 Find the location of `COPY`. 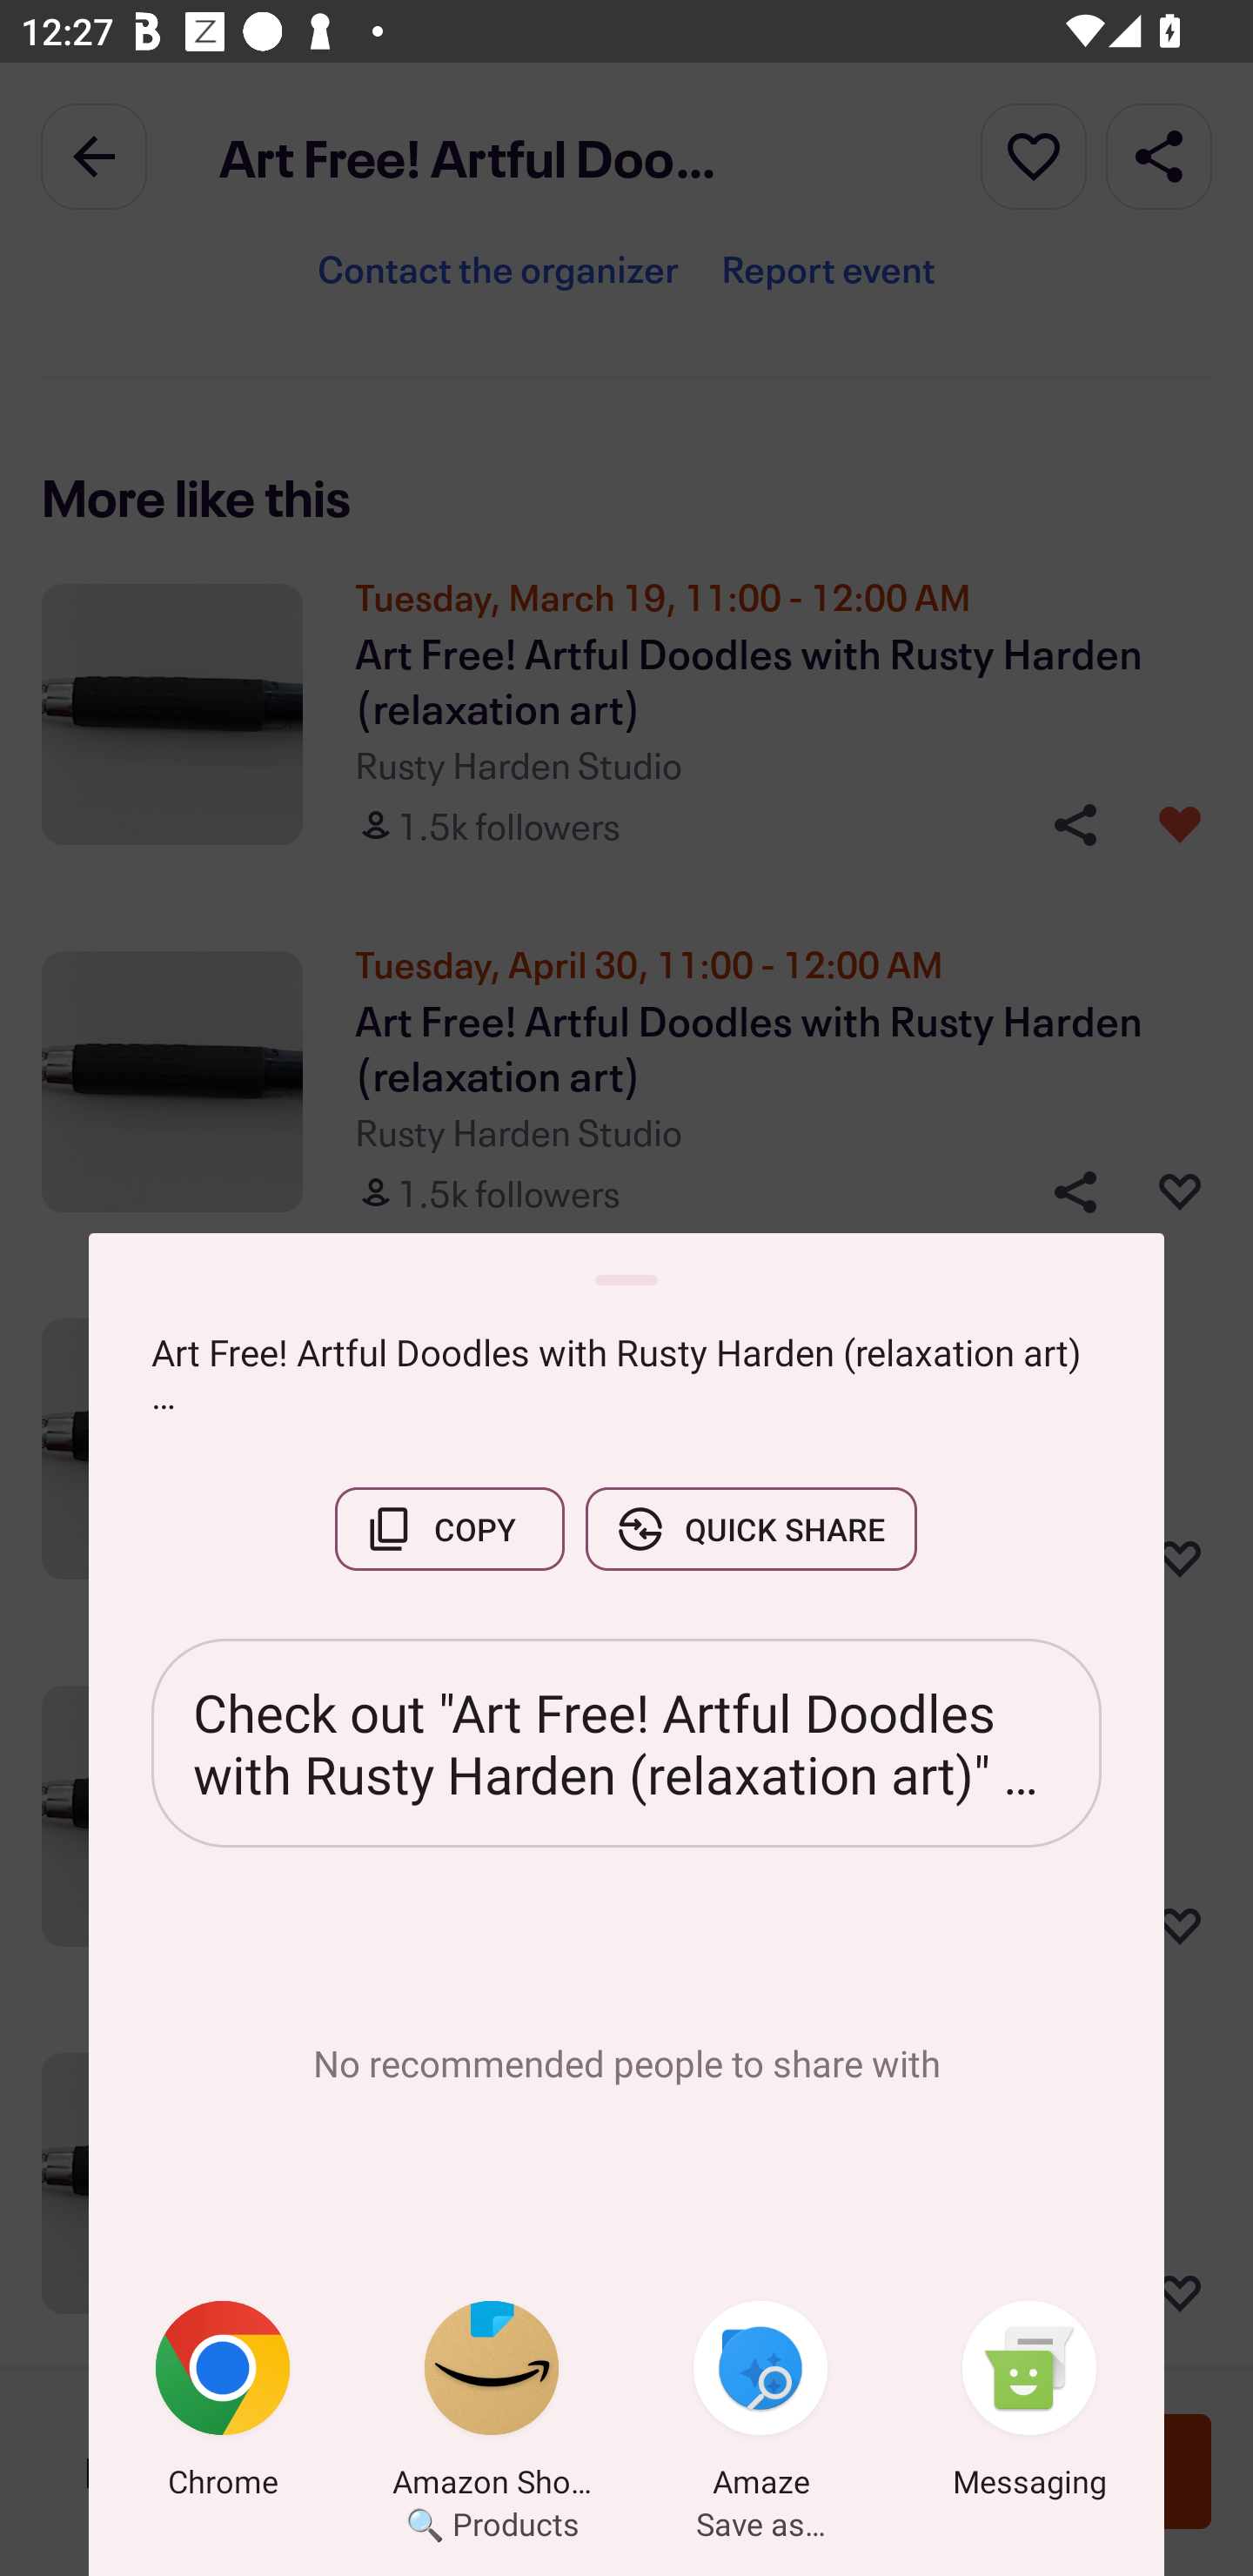

COPY is located at coordinates (449, 1528).